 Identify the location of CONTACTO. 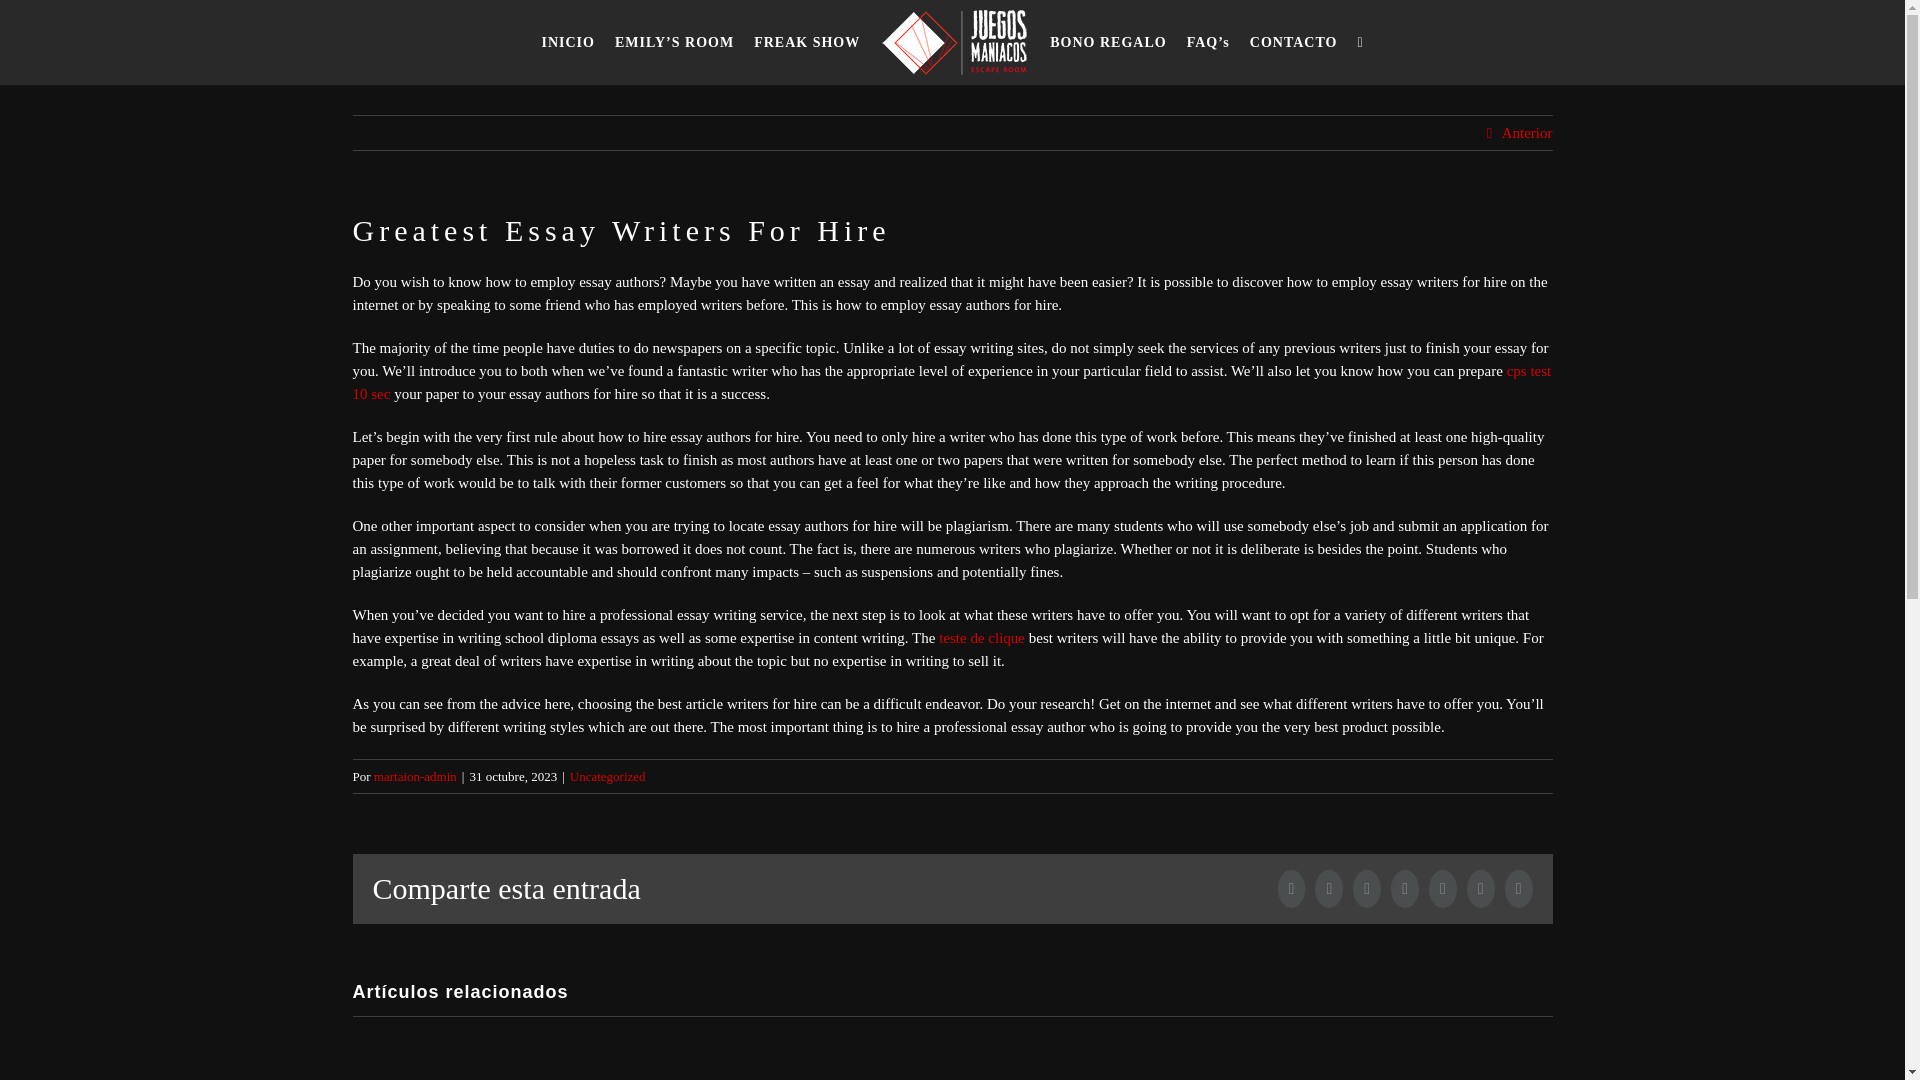
(1294, 42).